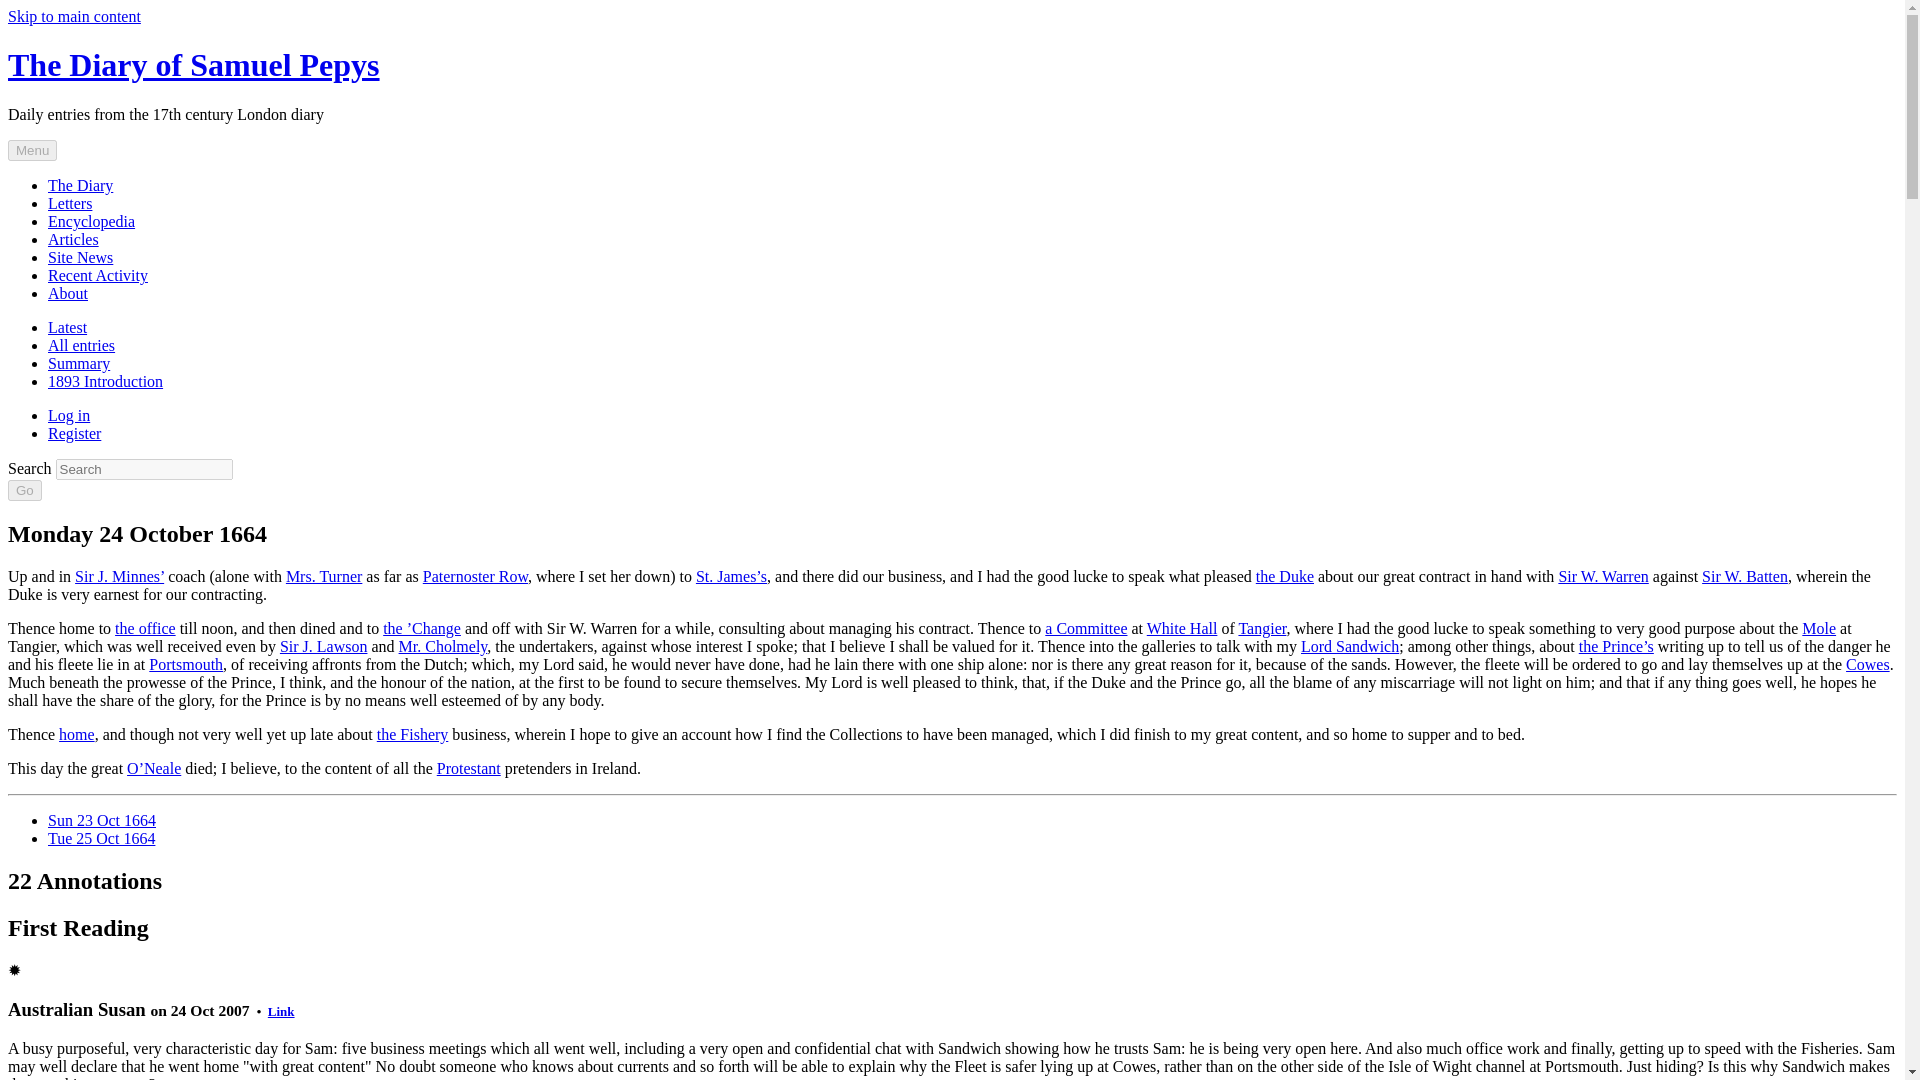 Image resolution: width=1920 pixels, height=1080 pixels. Describe the element at coordinates (69, 416) in the screenshot. I see `Log in` at that location.